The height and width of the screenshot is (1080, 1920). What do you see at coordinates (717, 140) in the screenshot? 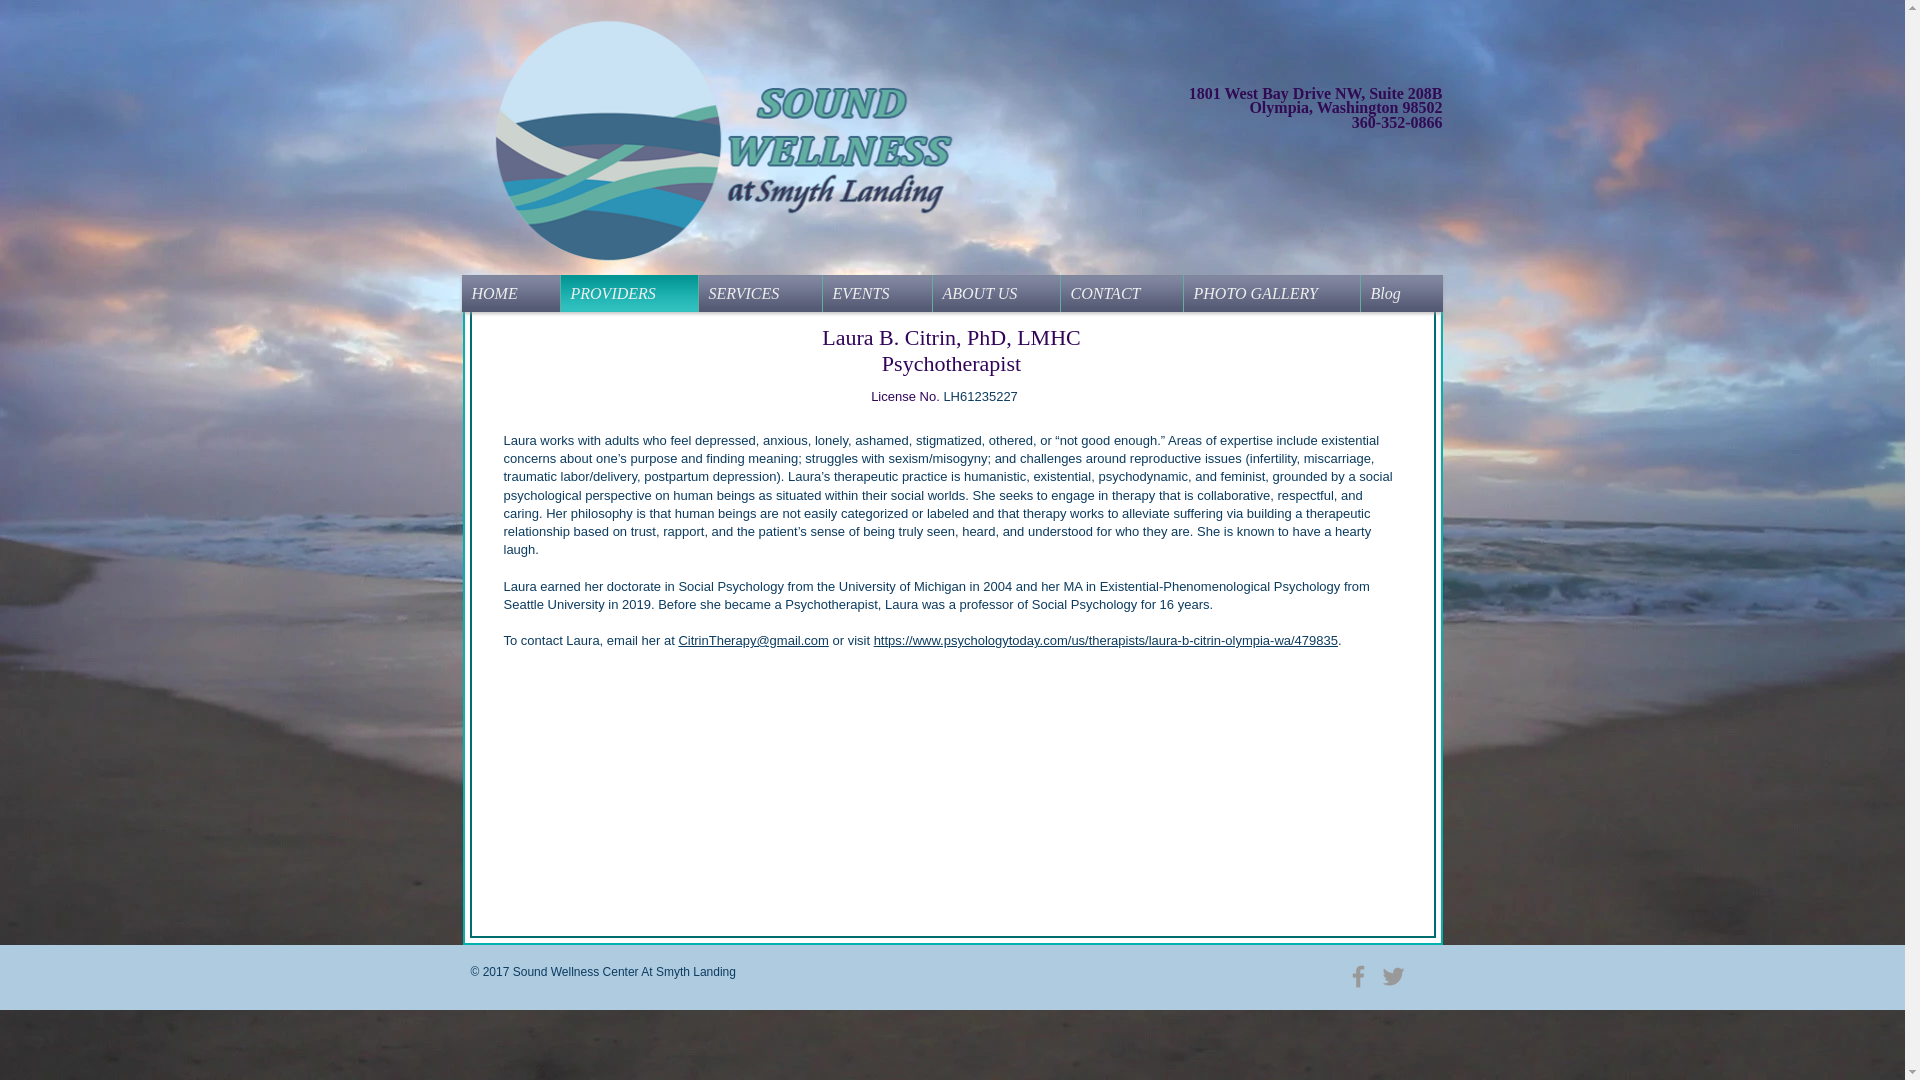
I see `darker logo for soundwellness.png` at bounding box center [717, 140].